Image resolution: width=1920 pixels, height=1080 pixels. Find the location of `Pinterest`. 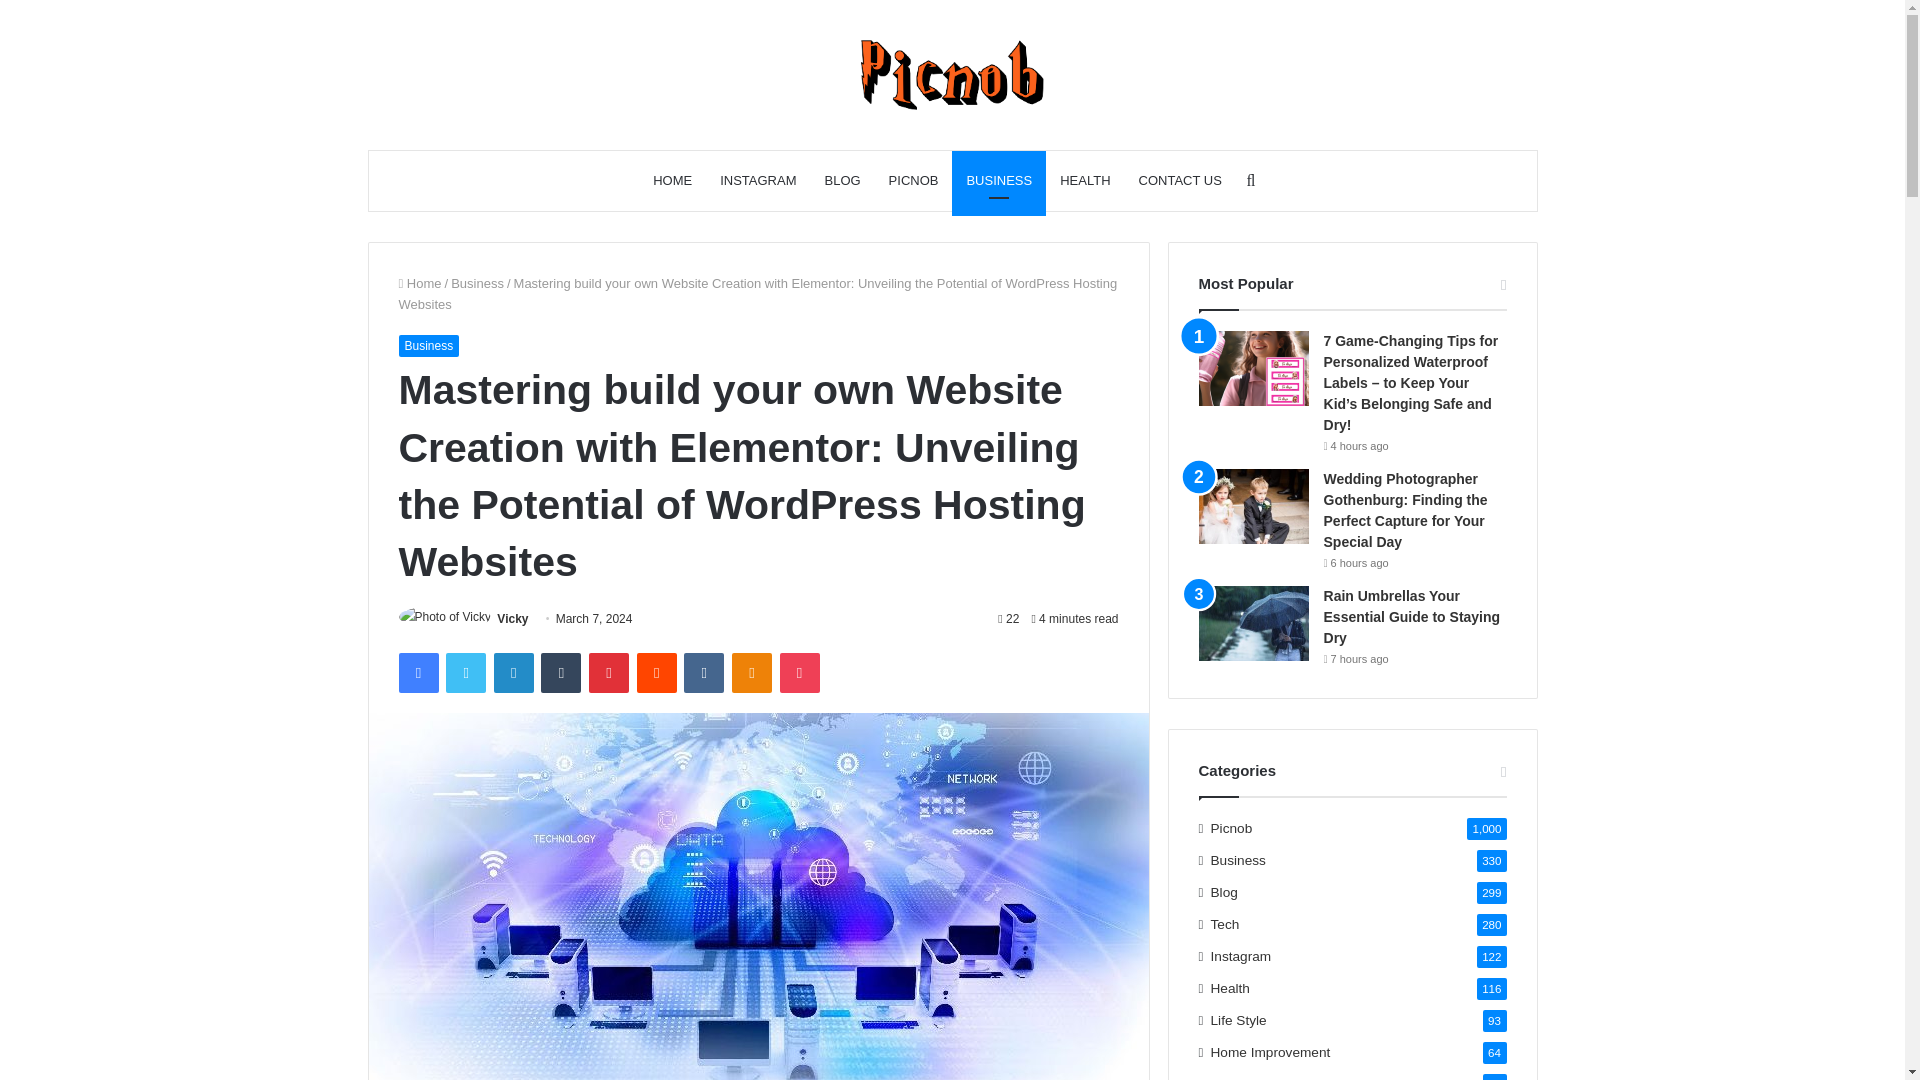

Pinterest is located at coordinates (609, 673).